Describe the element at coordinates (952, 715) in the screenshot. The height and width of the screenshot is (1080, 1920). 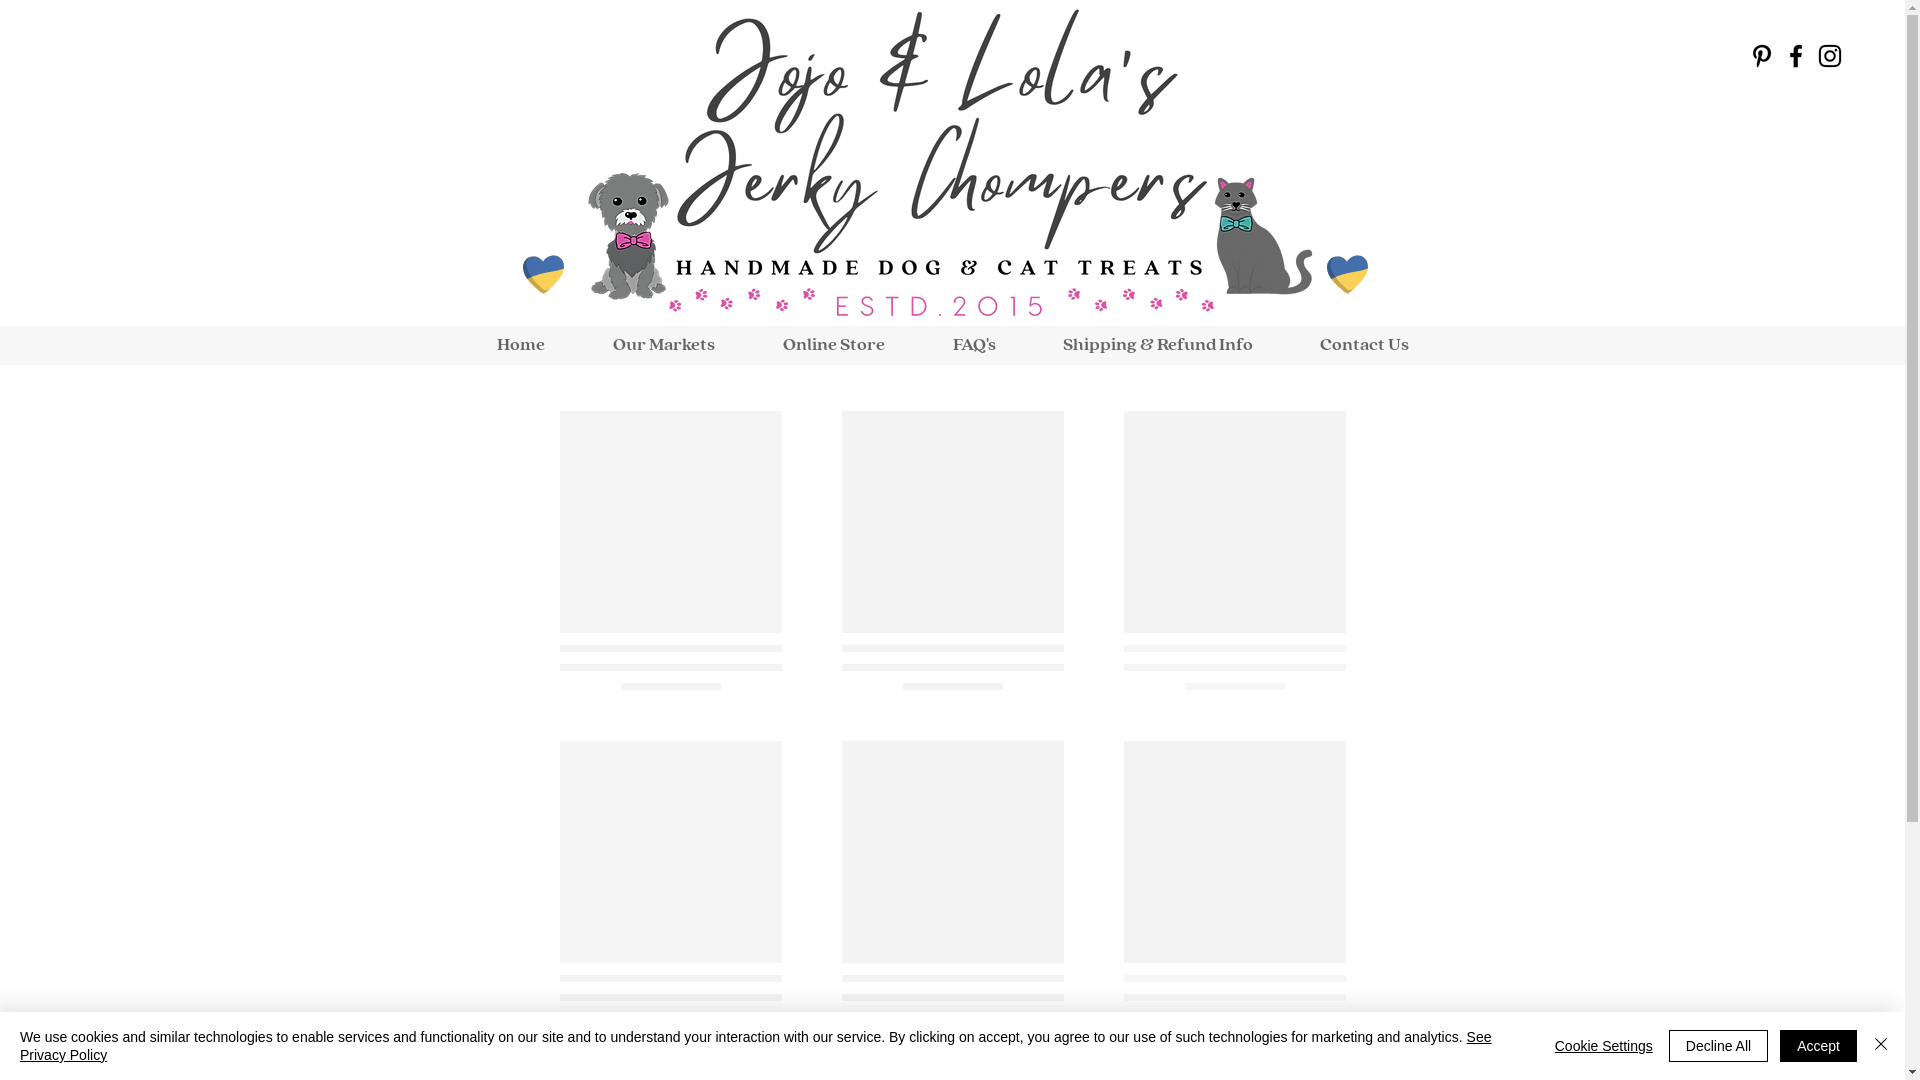
I see `Online Store` at that location.